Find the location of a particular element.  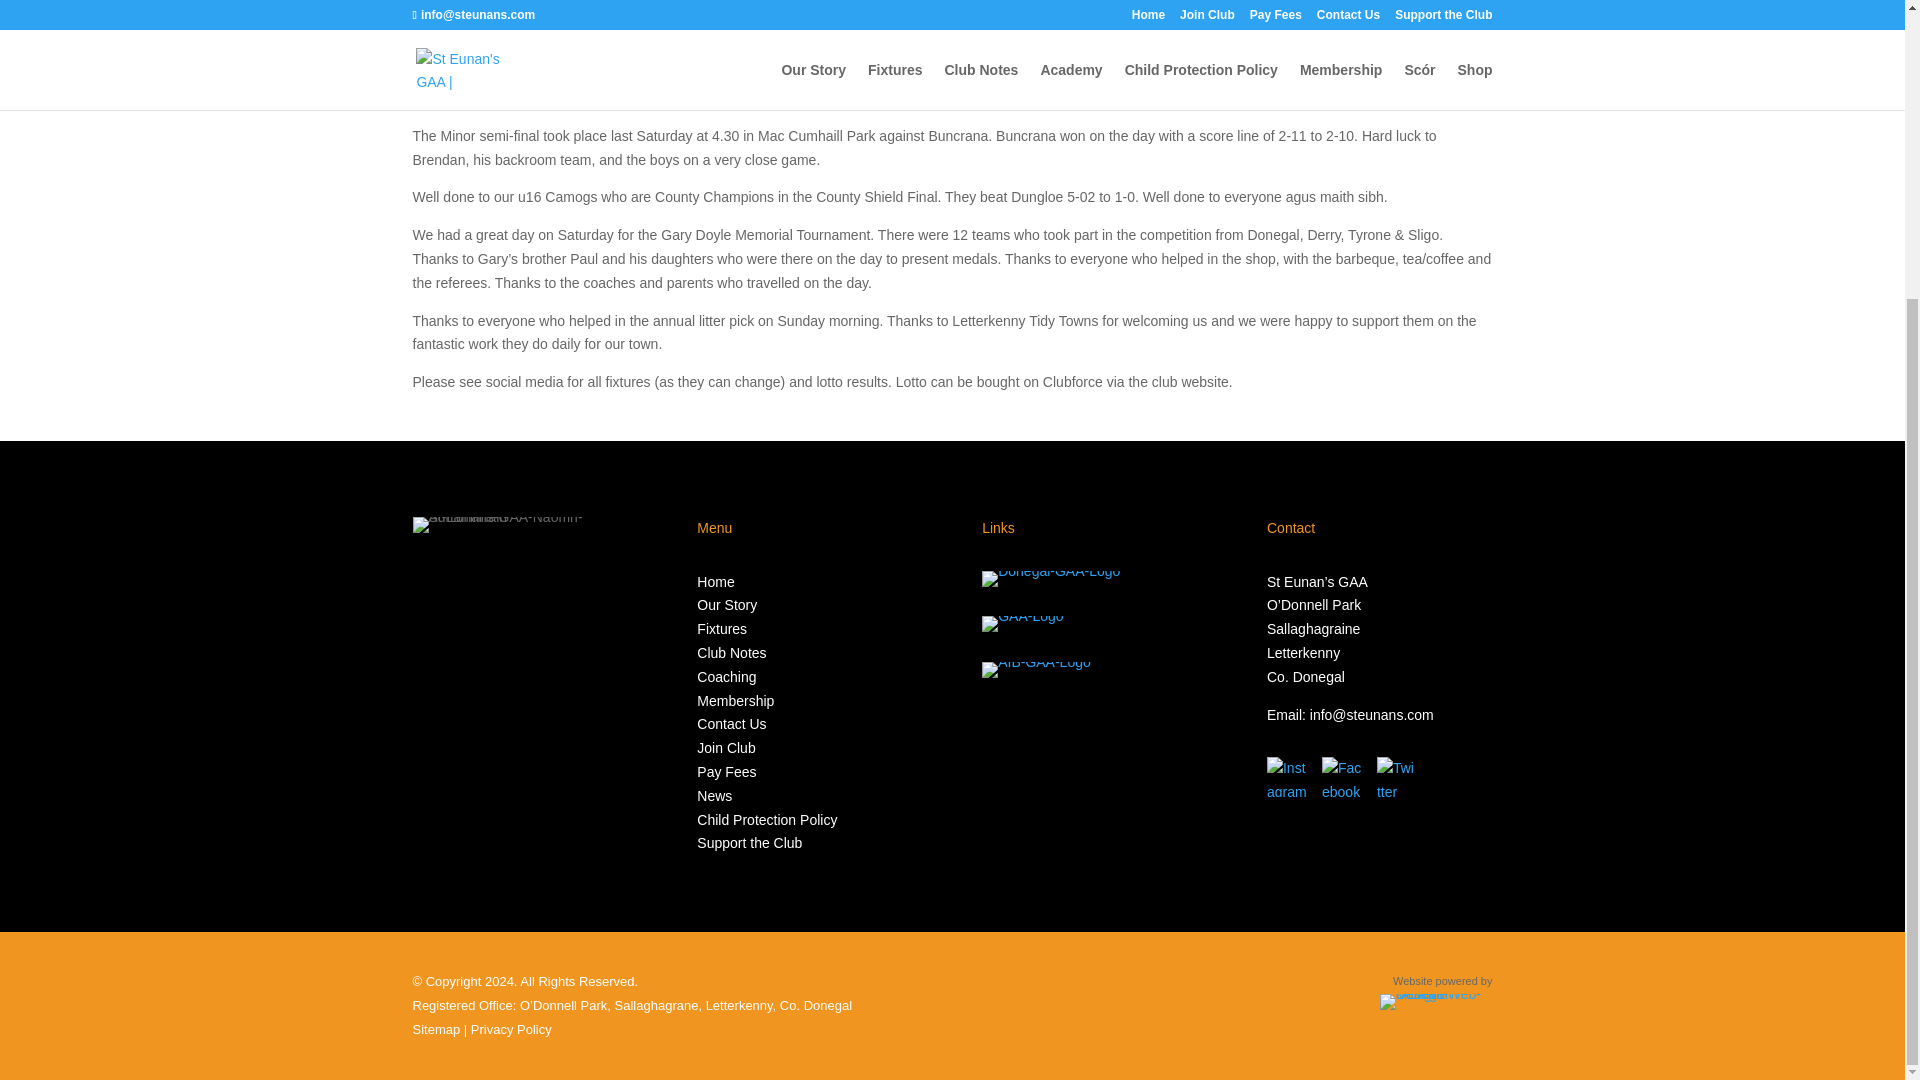

Contact Us is located at coordinates (731, 724).